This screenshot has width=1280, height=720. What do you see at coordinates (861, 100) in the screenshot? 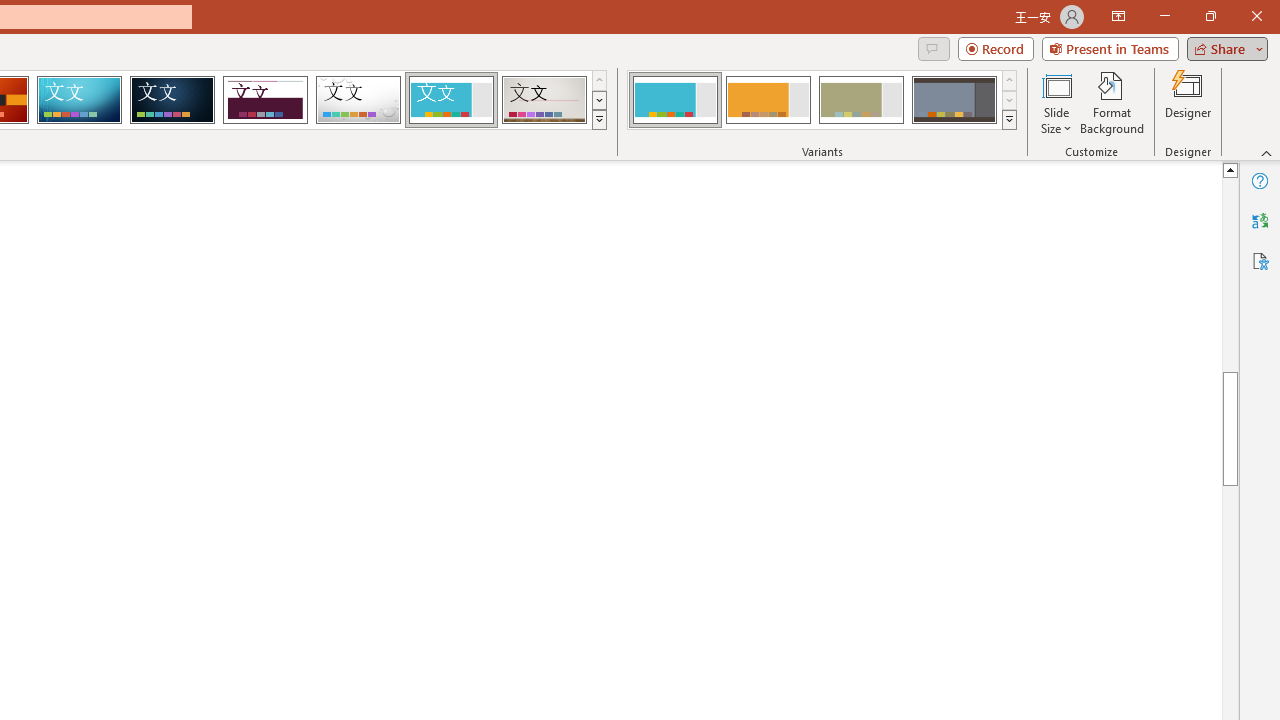
I see `Frame Variant 3` at bounding box center [861, 100].